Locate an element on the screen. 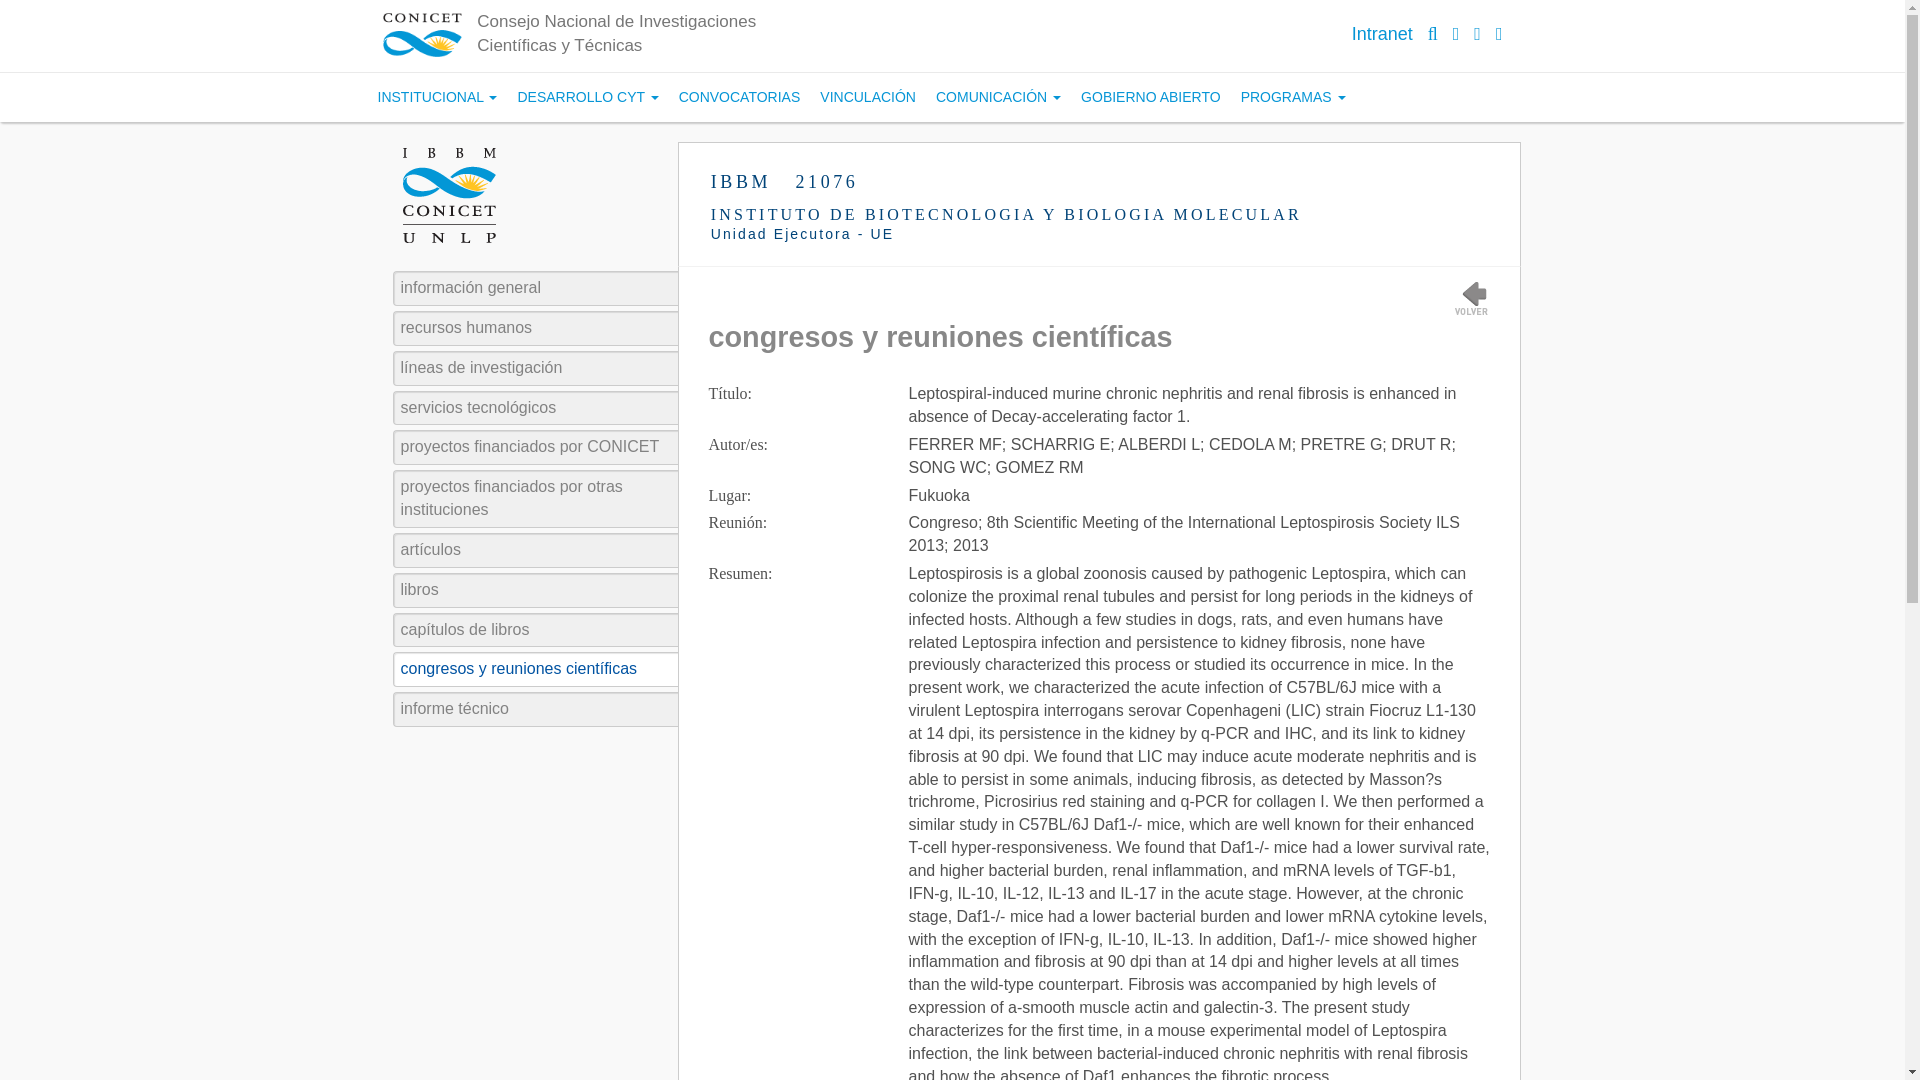 This screenshot has width=1920, height=1080. INSTITUCIONAL is located at coordinates (438, 98).